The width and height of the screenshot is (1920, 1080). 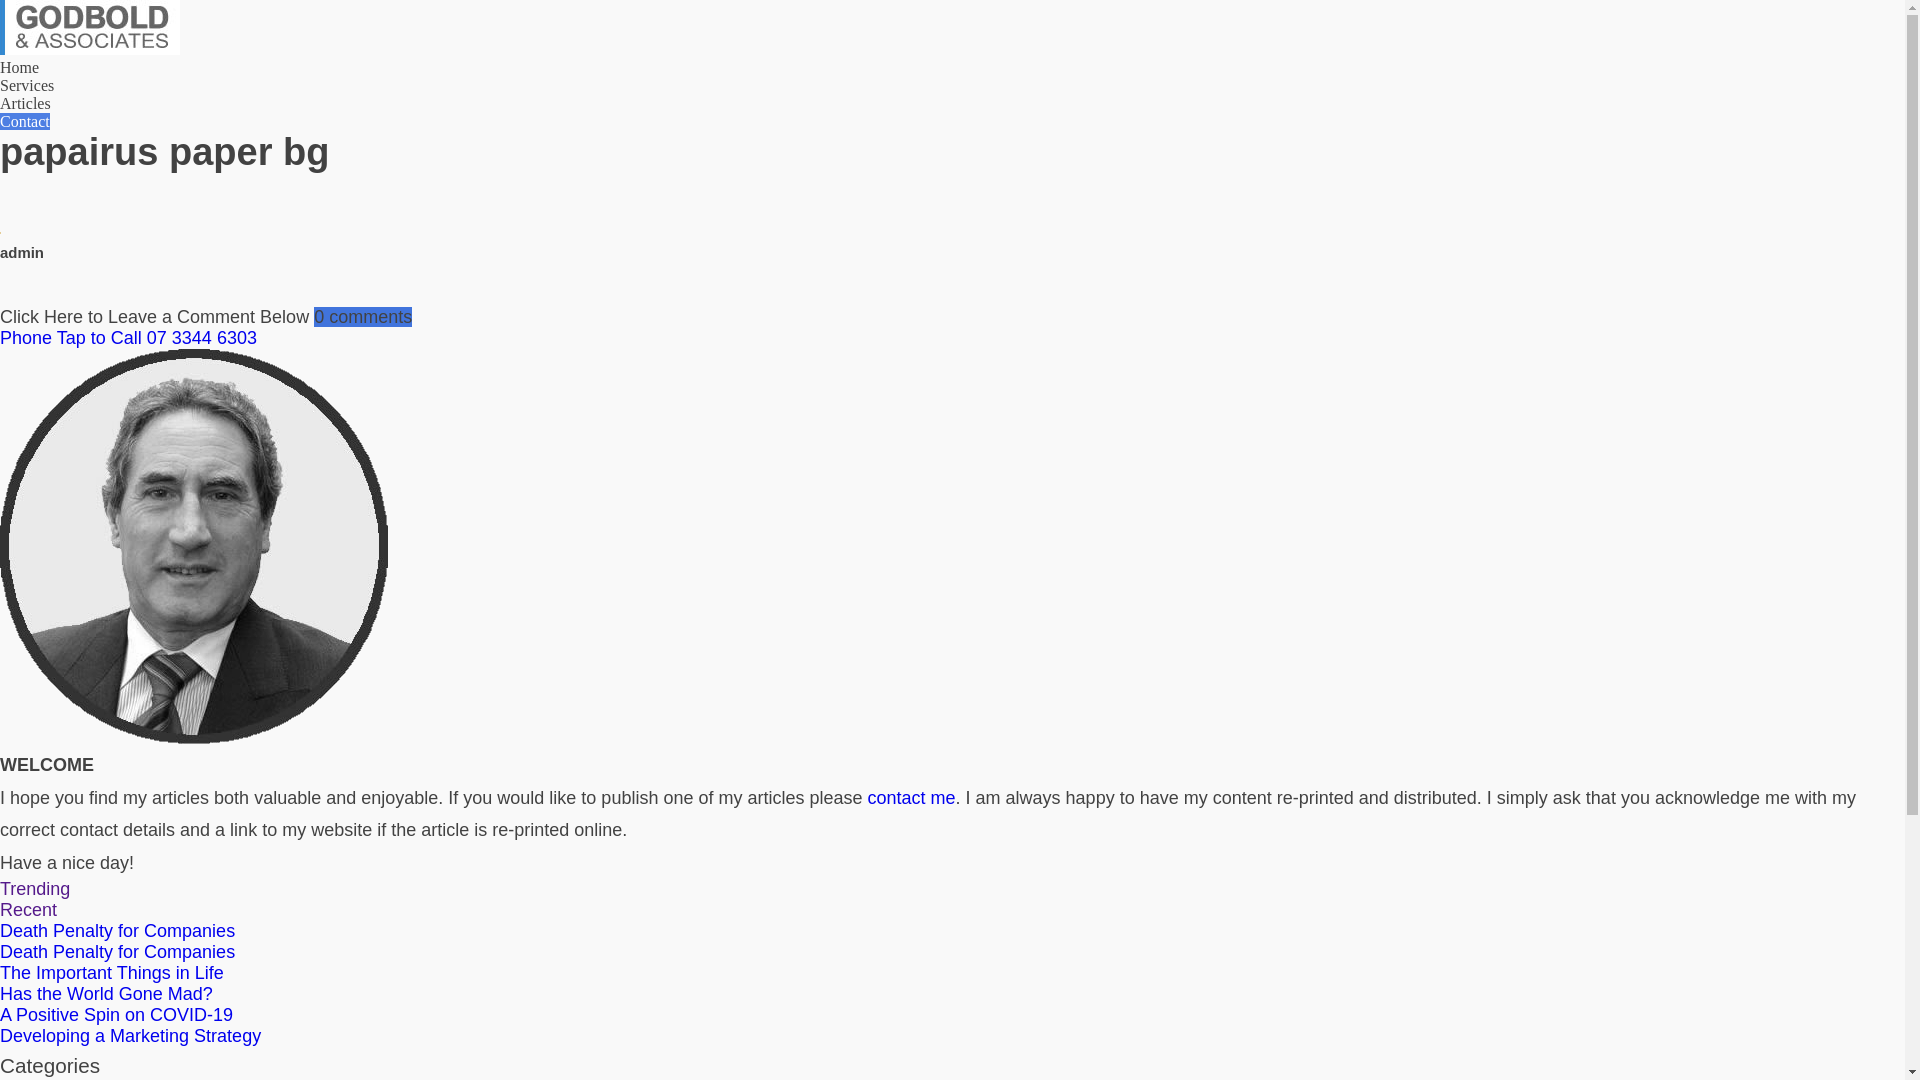 I want to click on A Positive Spin on COVID-19, so click(x=116, y=1015).